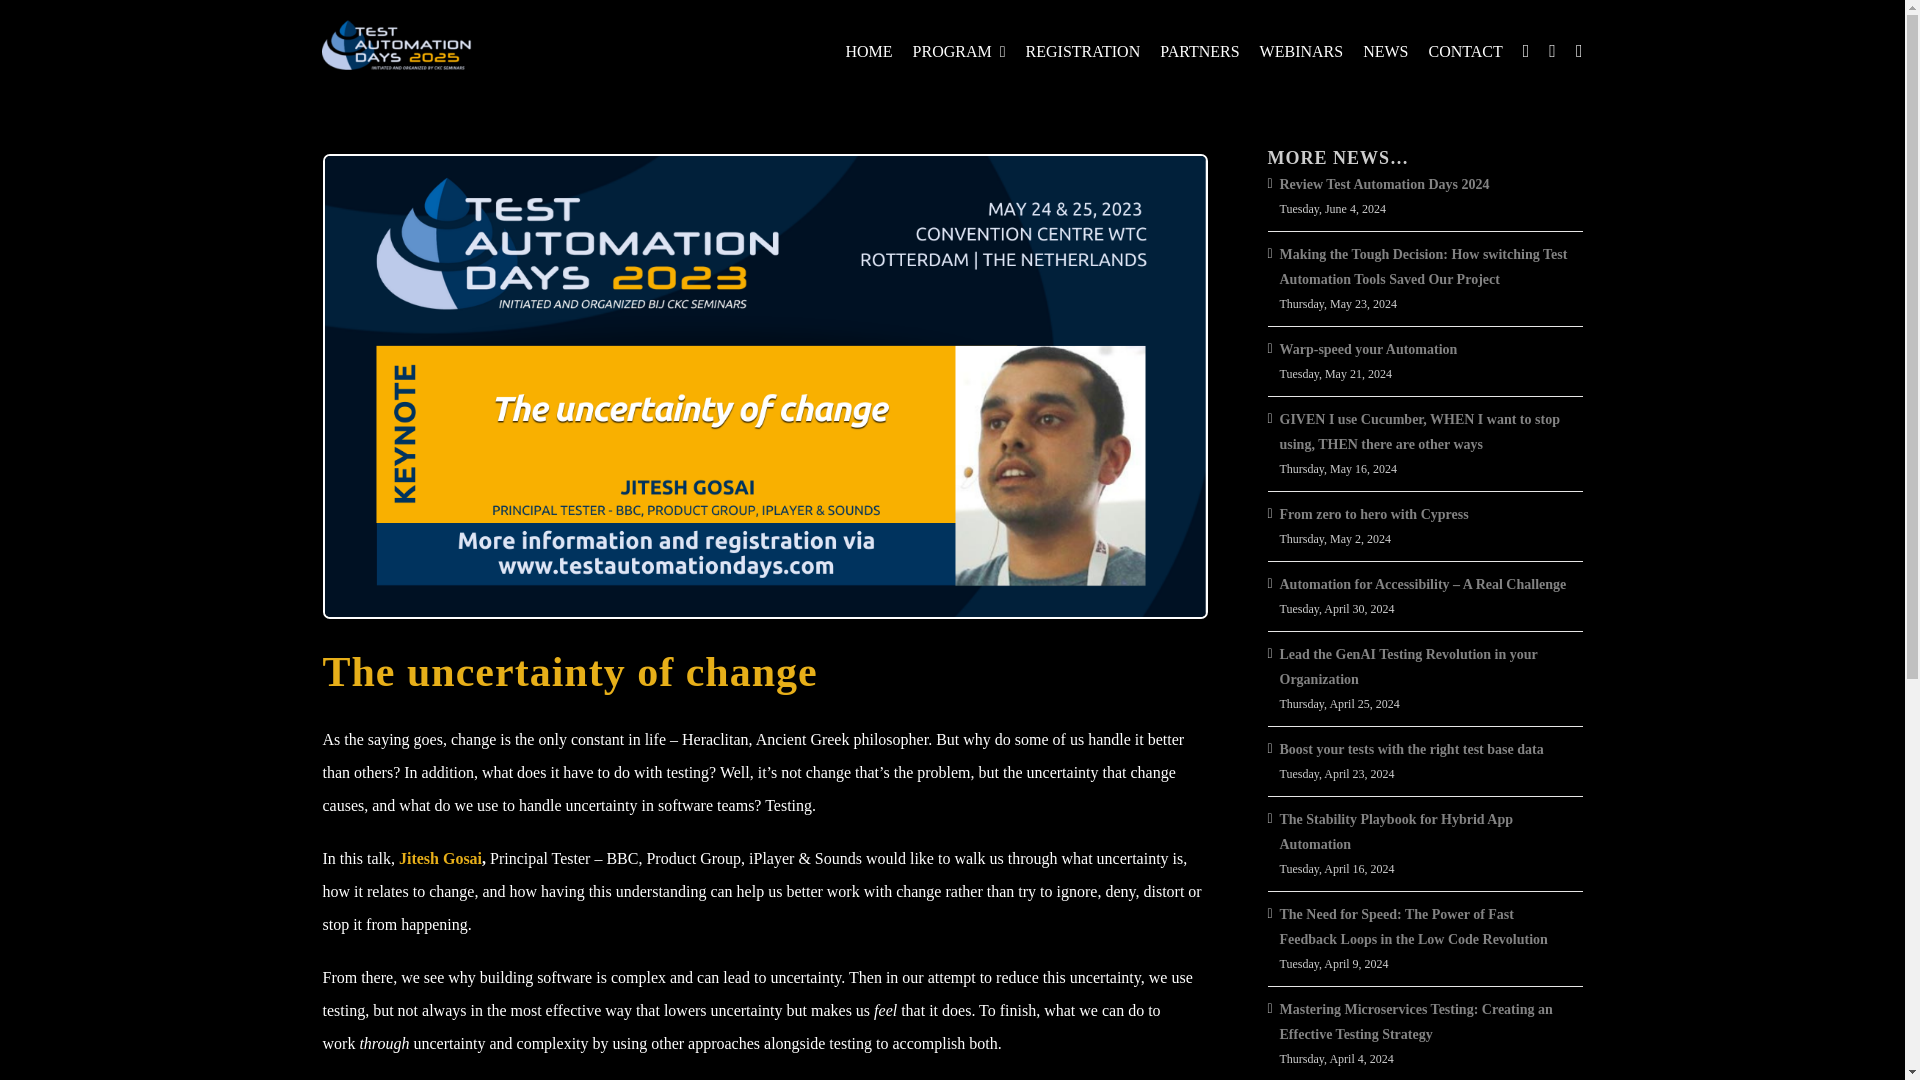  What do you see at coordinates (1082, 46) in the screenshot?
I see `REGISTRATION` at bounding box center [1082, 46].